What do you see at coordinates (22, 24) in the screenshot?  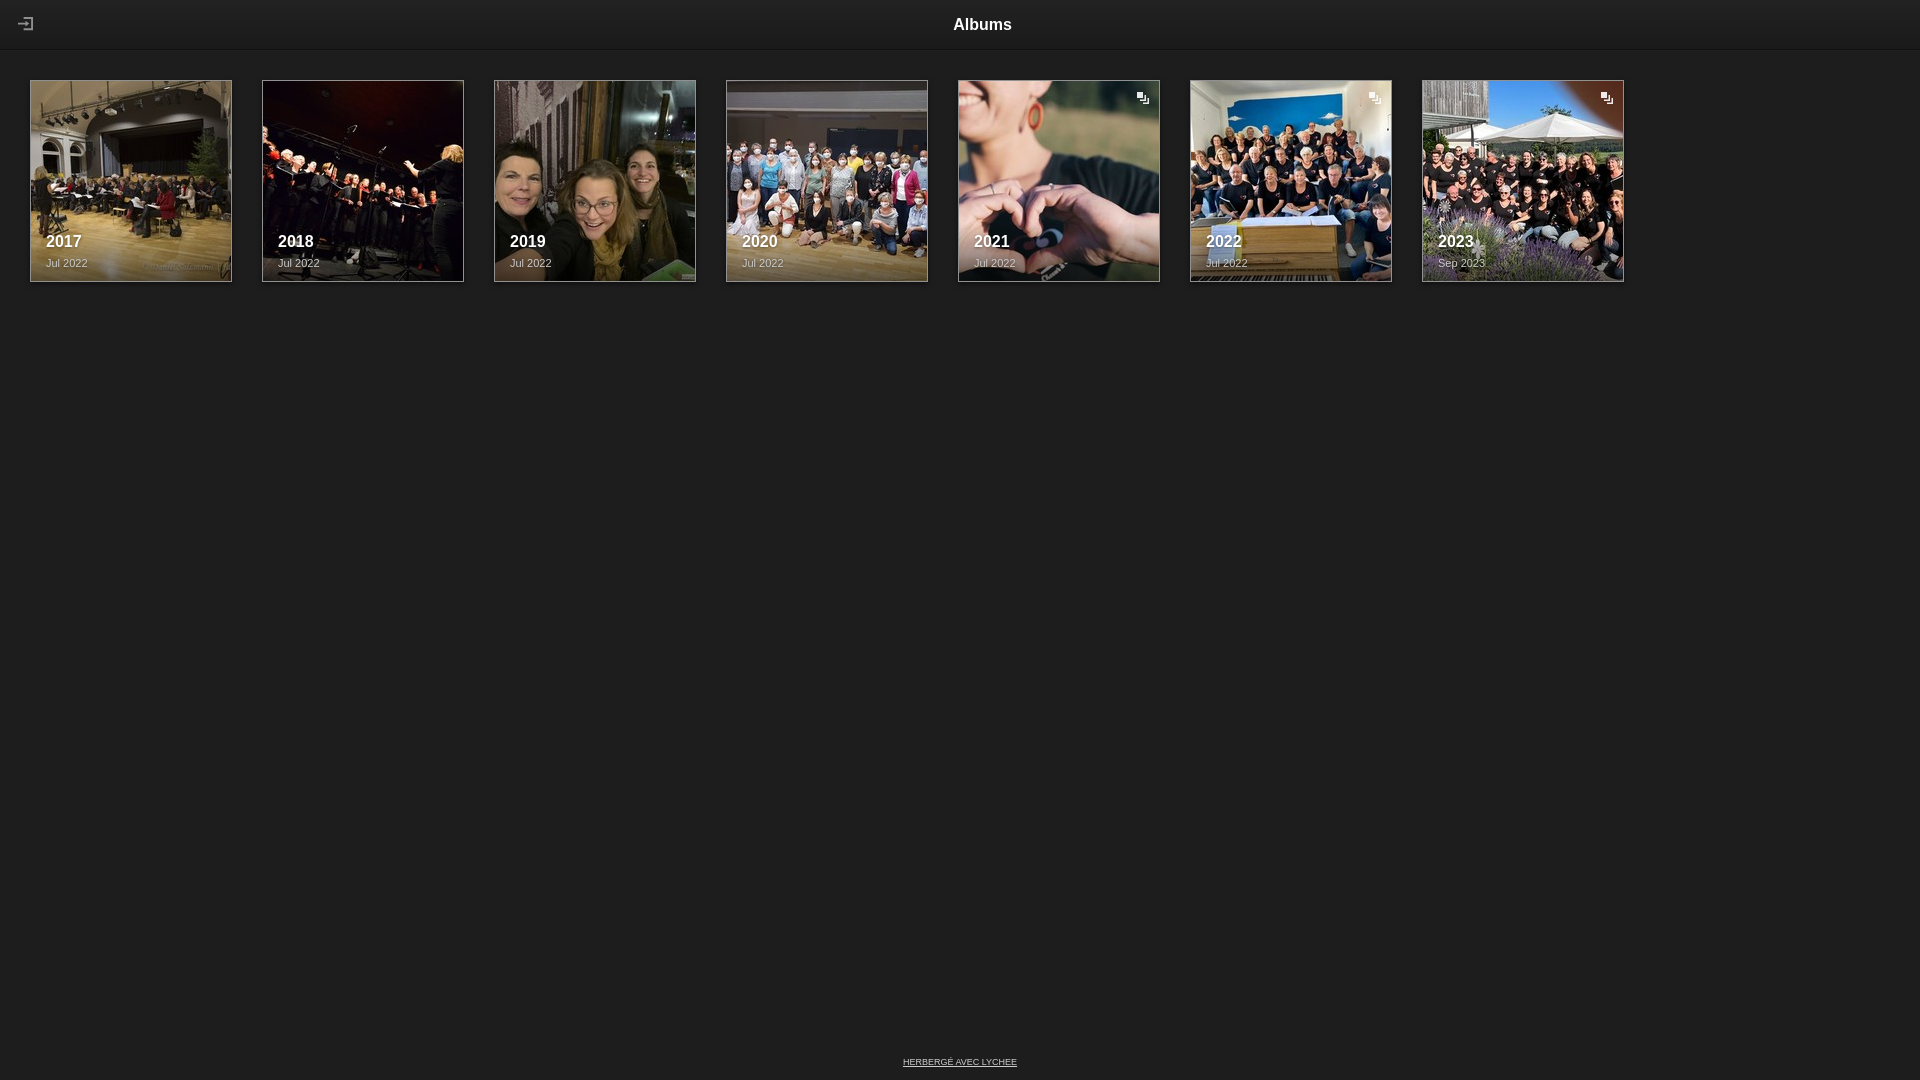 I see `Connexion` at bounding box center [22, 24].